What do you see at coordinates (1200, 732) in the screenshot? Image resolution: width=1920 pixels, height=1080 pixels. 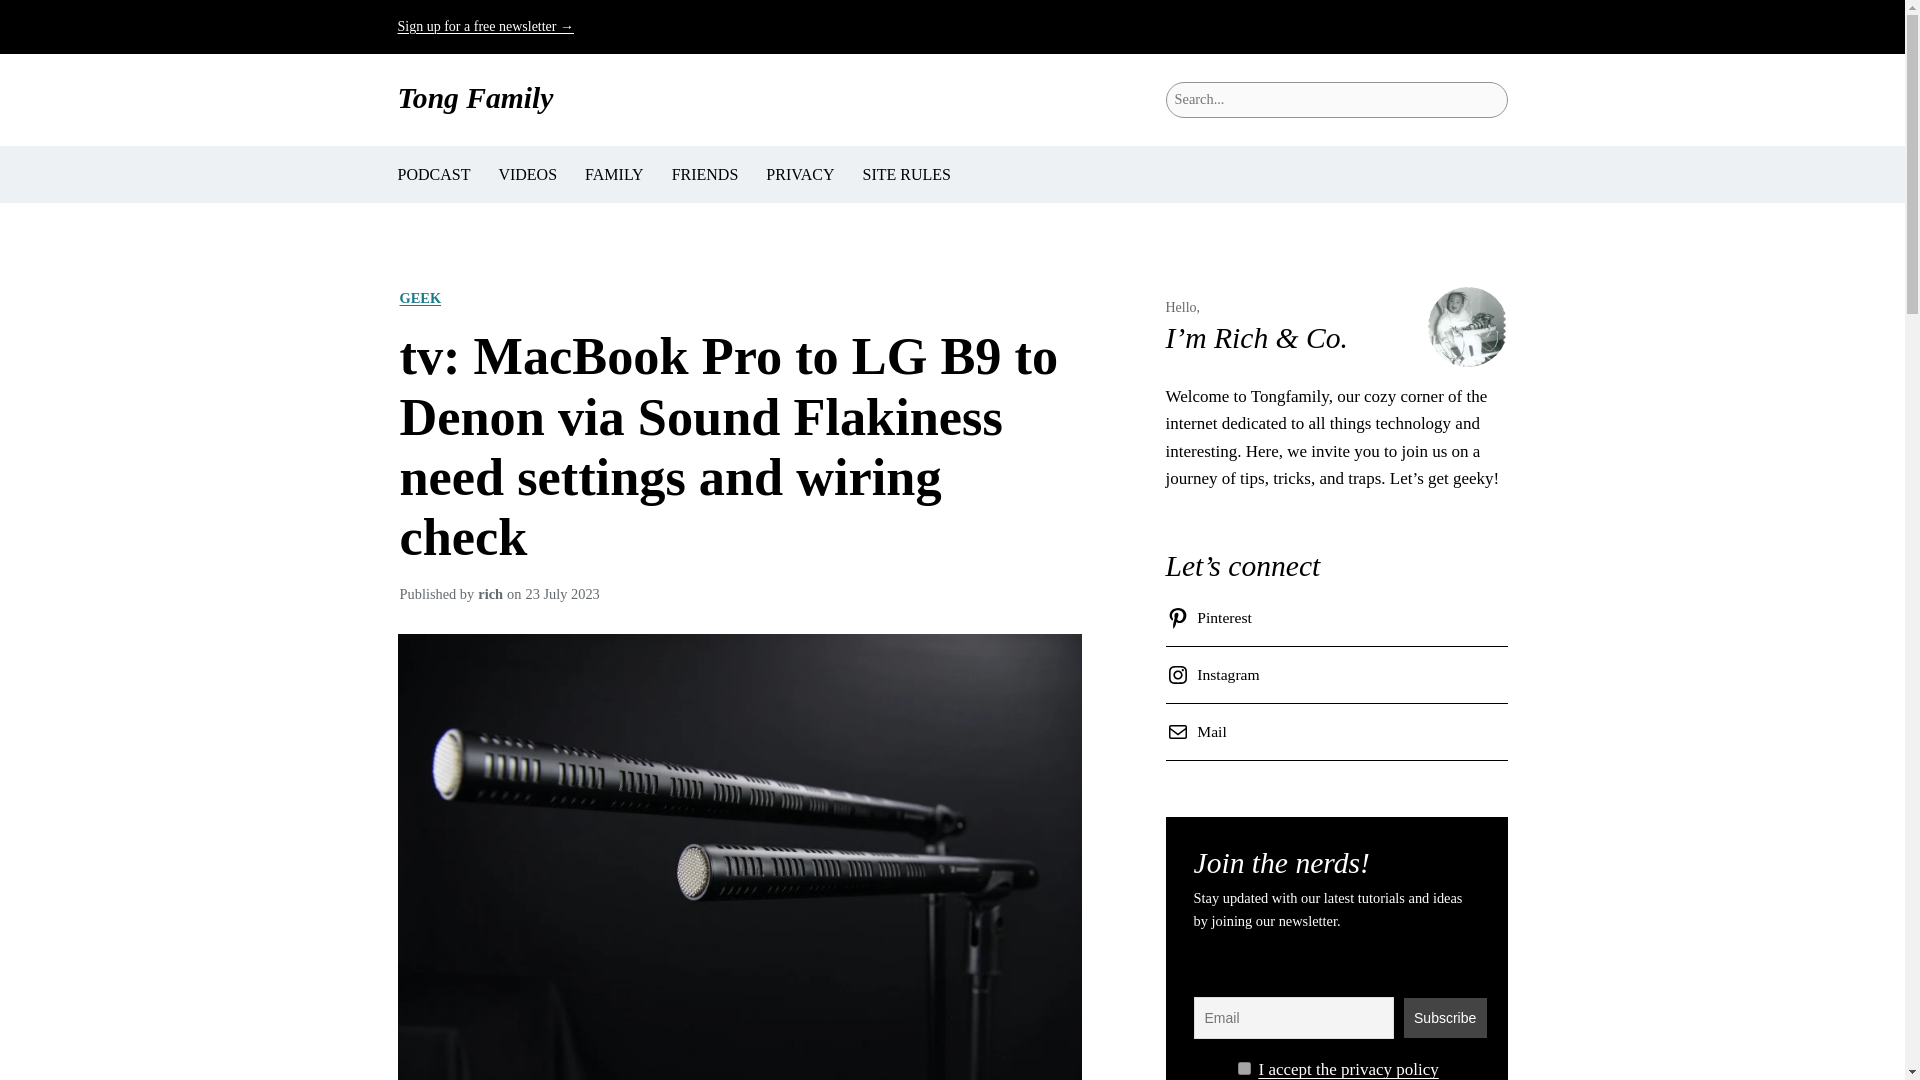 I see `Mail` at bounding box center [1200, 732].